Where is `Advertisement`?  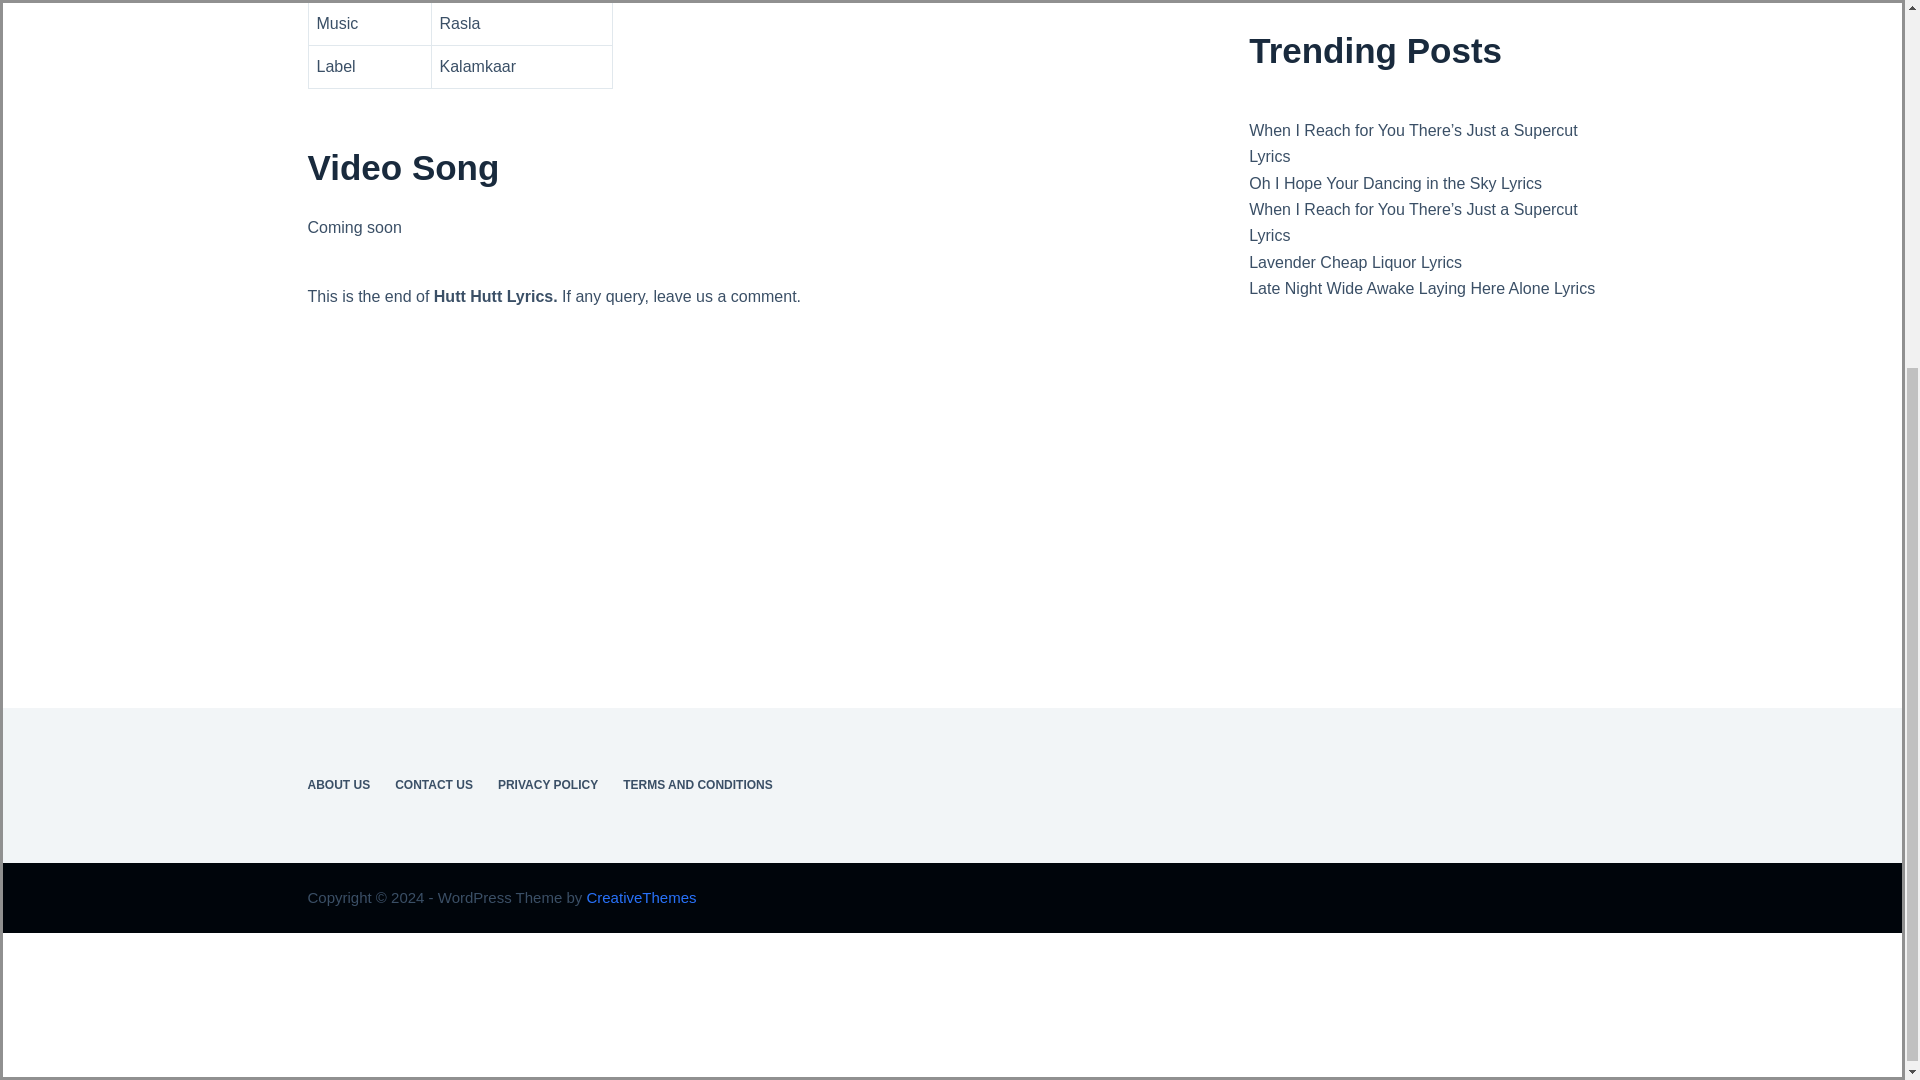 Advertisement is located at coordinates (1423, 160).